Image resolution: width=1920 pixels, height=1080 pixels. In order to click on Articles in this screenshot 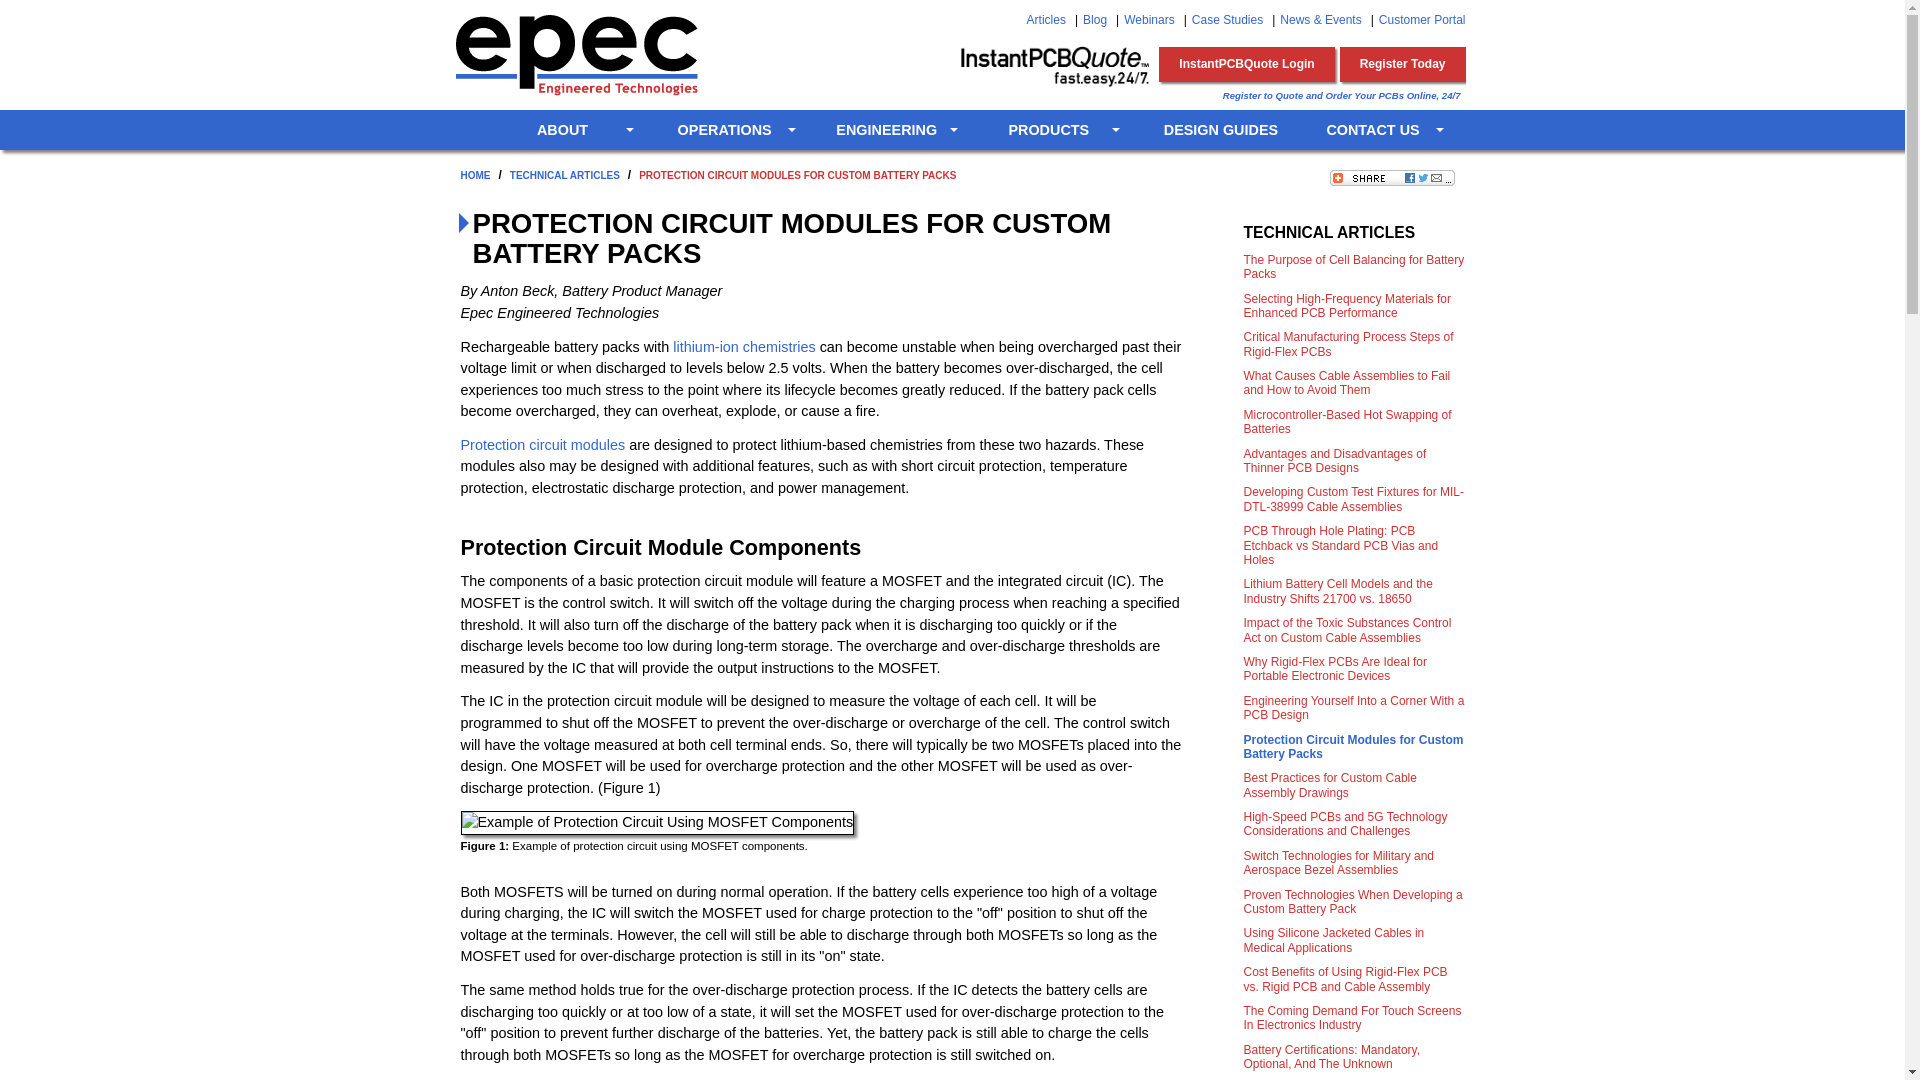, I will do `click(1046, 20)`.